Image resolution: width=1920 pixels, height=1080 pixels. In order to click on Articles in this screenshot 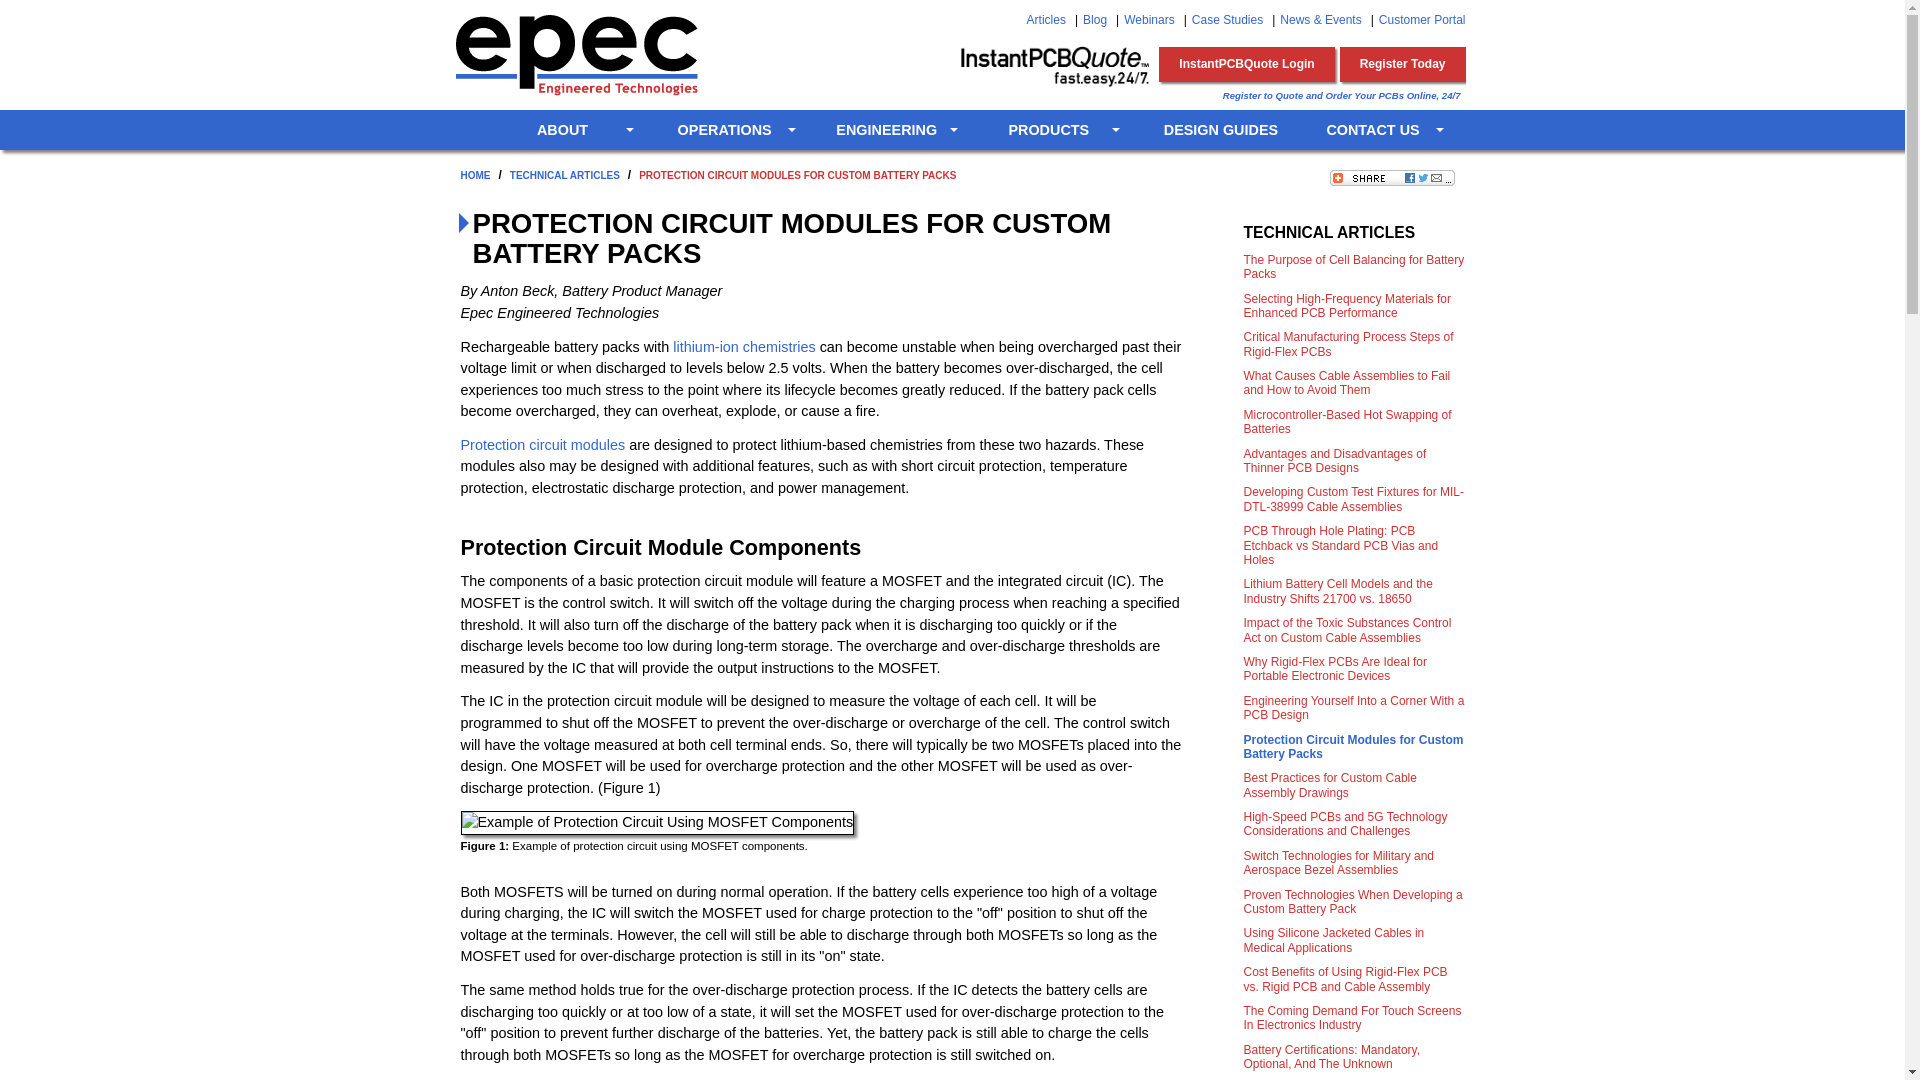, I will do `click(1046, 20)`.